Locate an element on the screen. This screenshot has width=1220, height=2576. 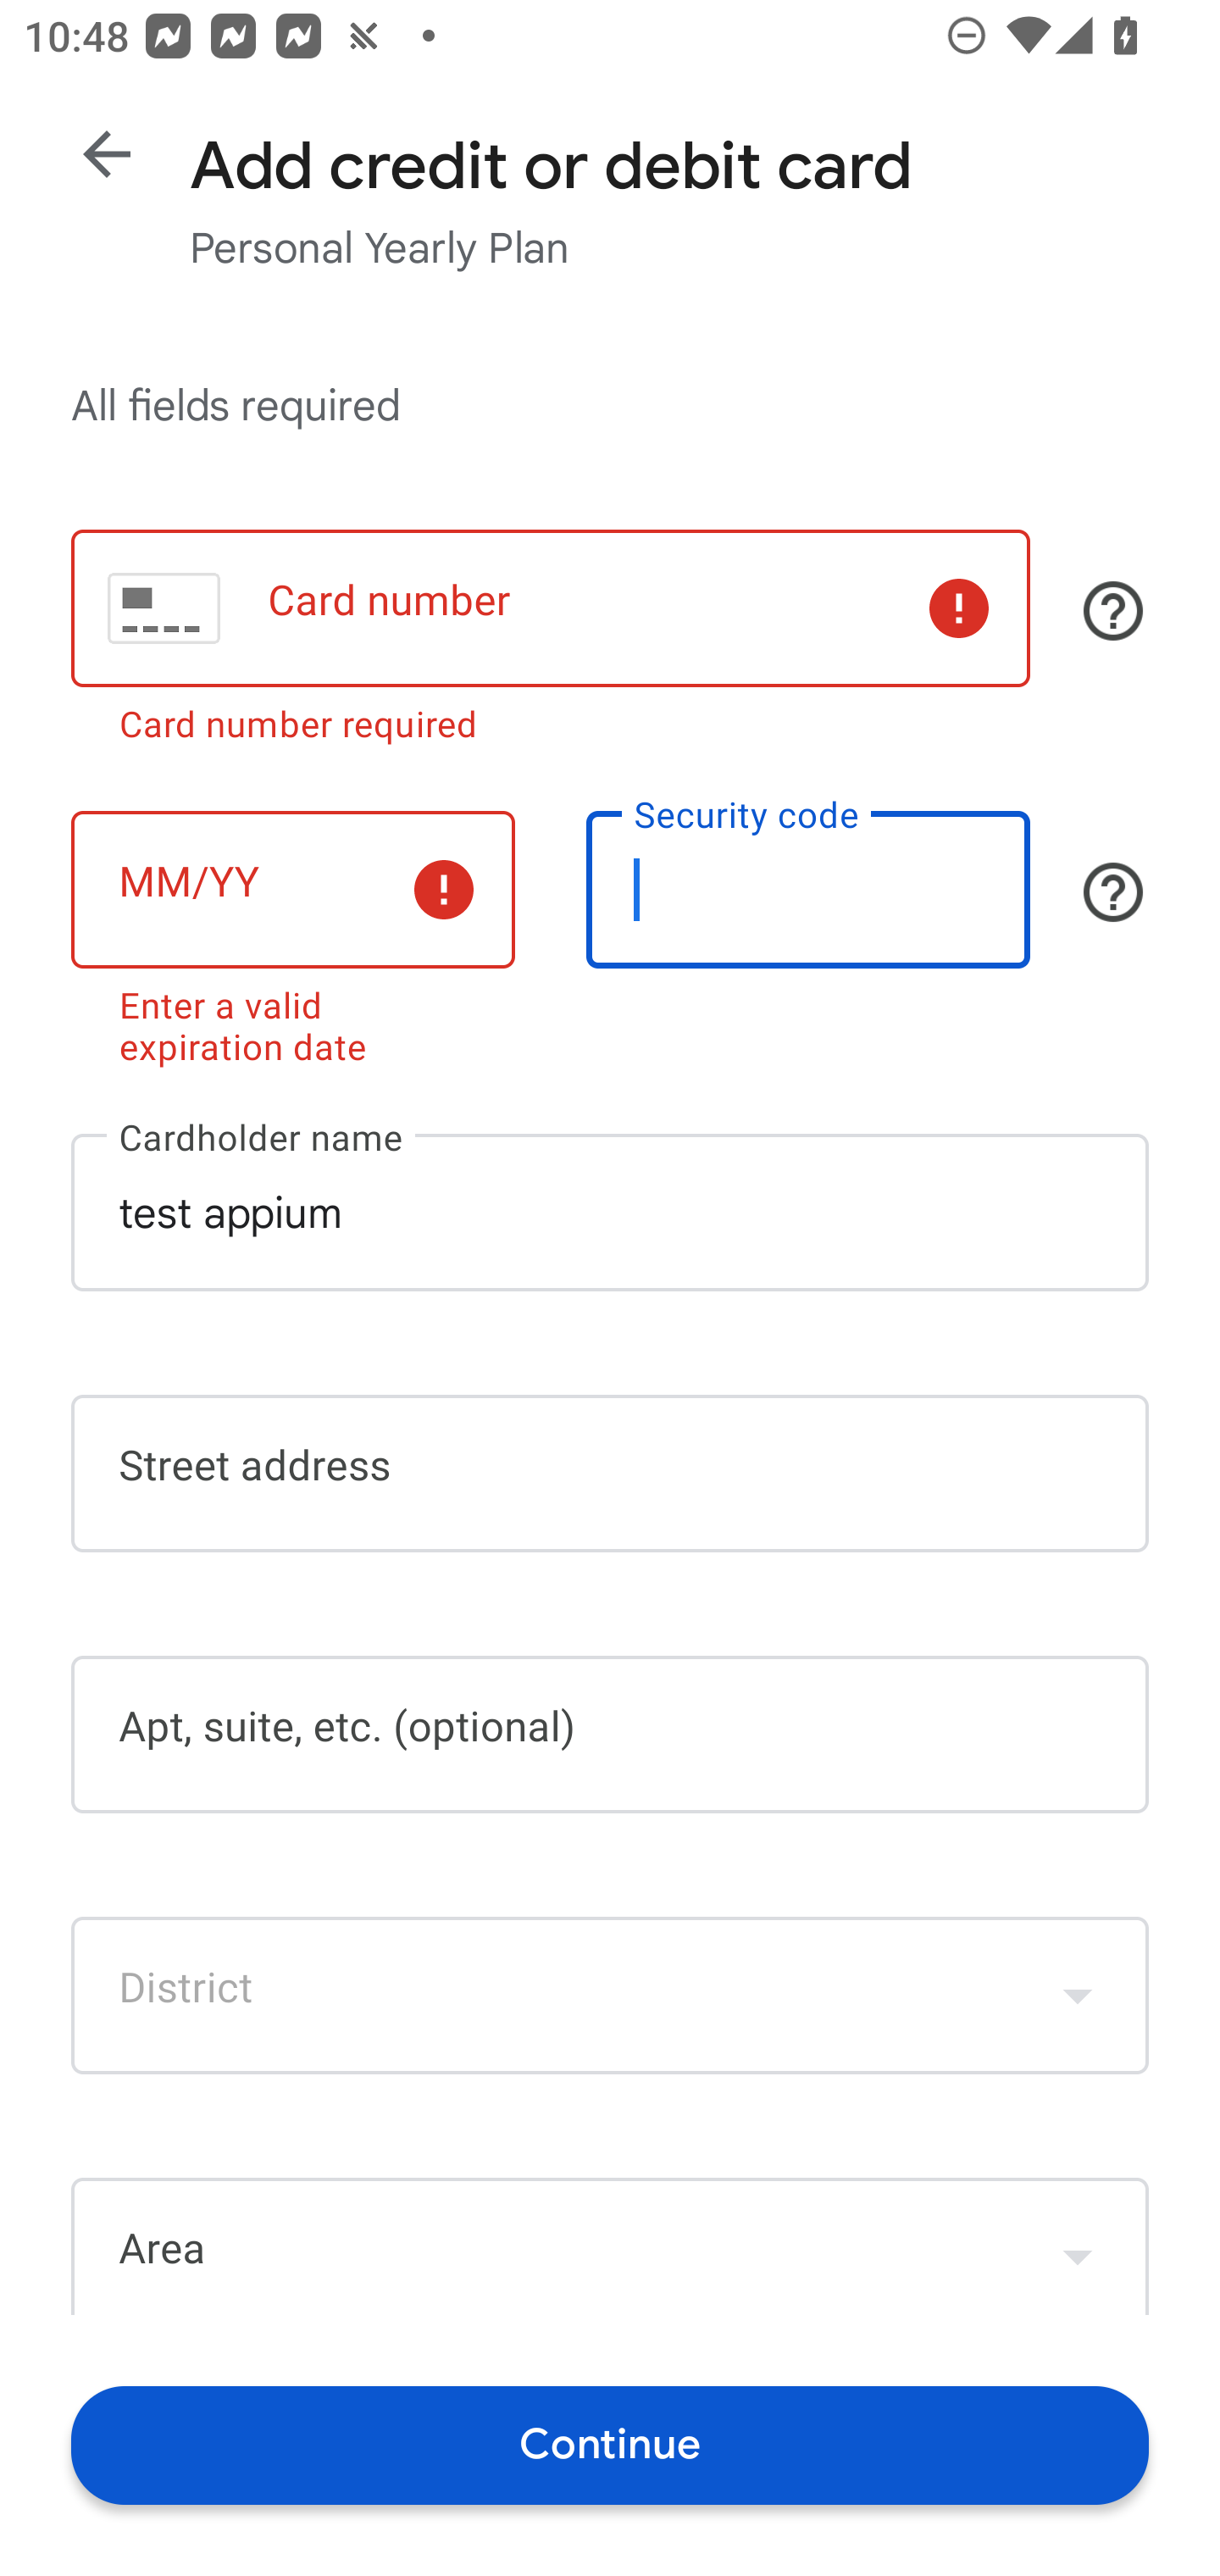
test appium is located at coordinates (610, 1212).